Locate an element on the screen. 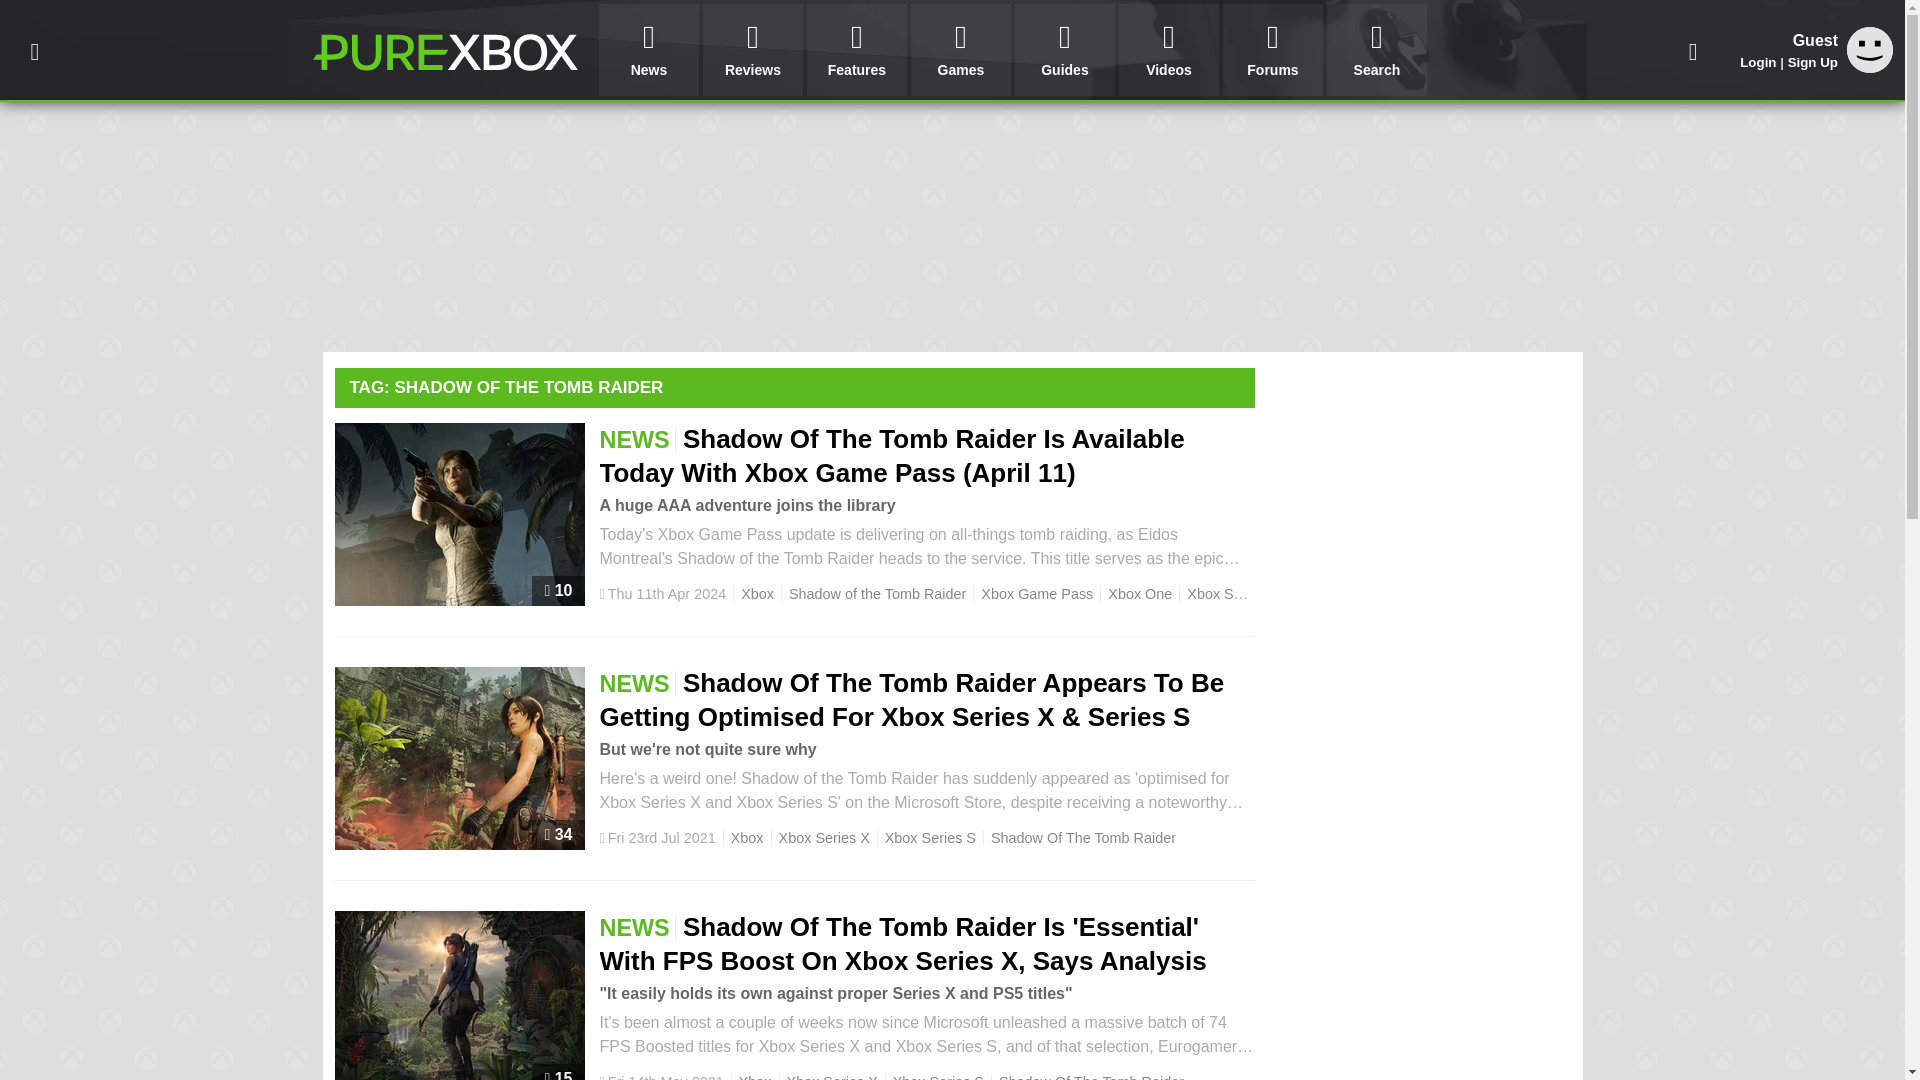 This screenshot has width=1920, height=1080. Search is located at coordinates (1376, 50).